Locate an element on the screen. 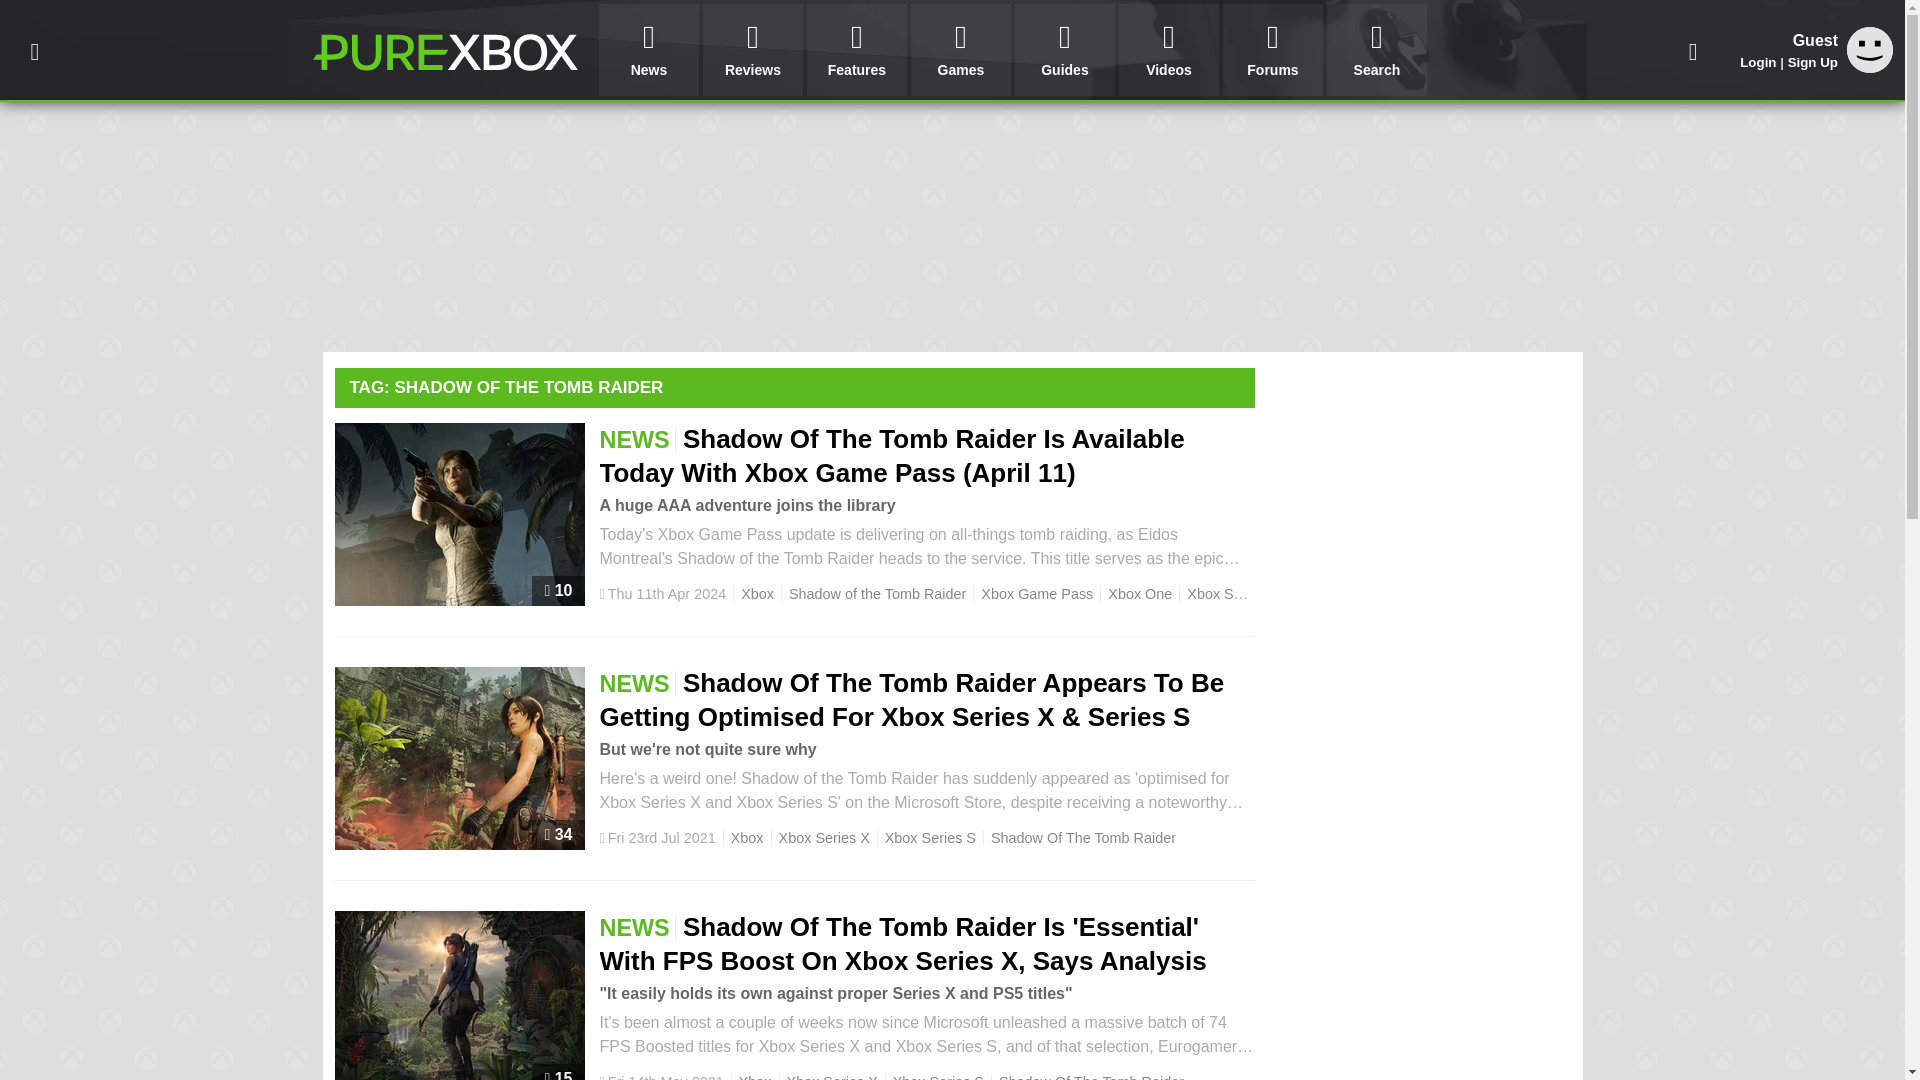 This screenshot has width=1920, height=1080. Search is located at coordinates (1376, 50).